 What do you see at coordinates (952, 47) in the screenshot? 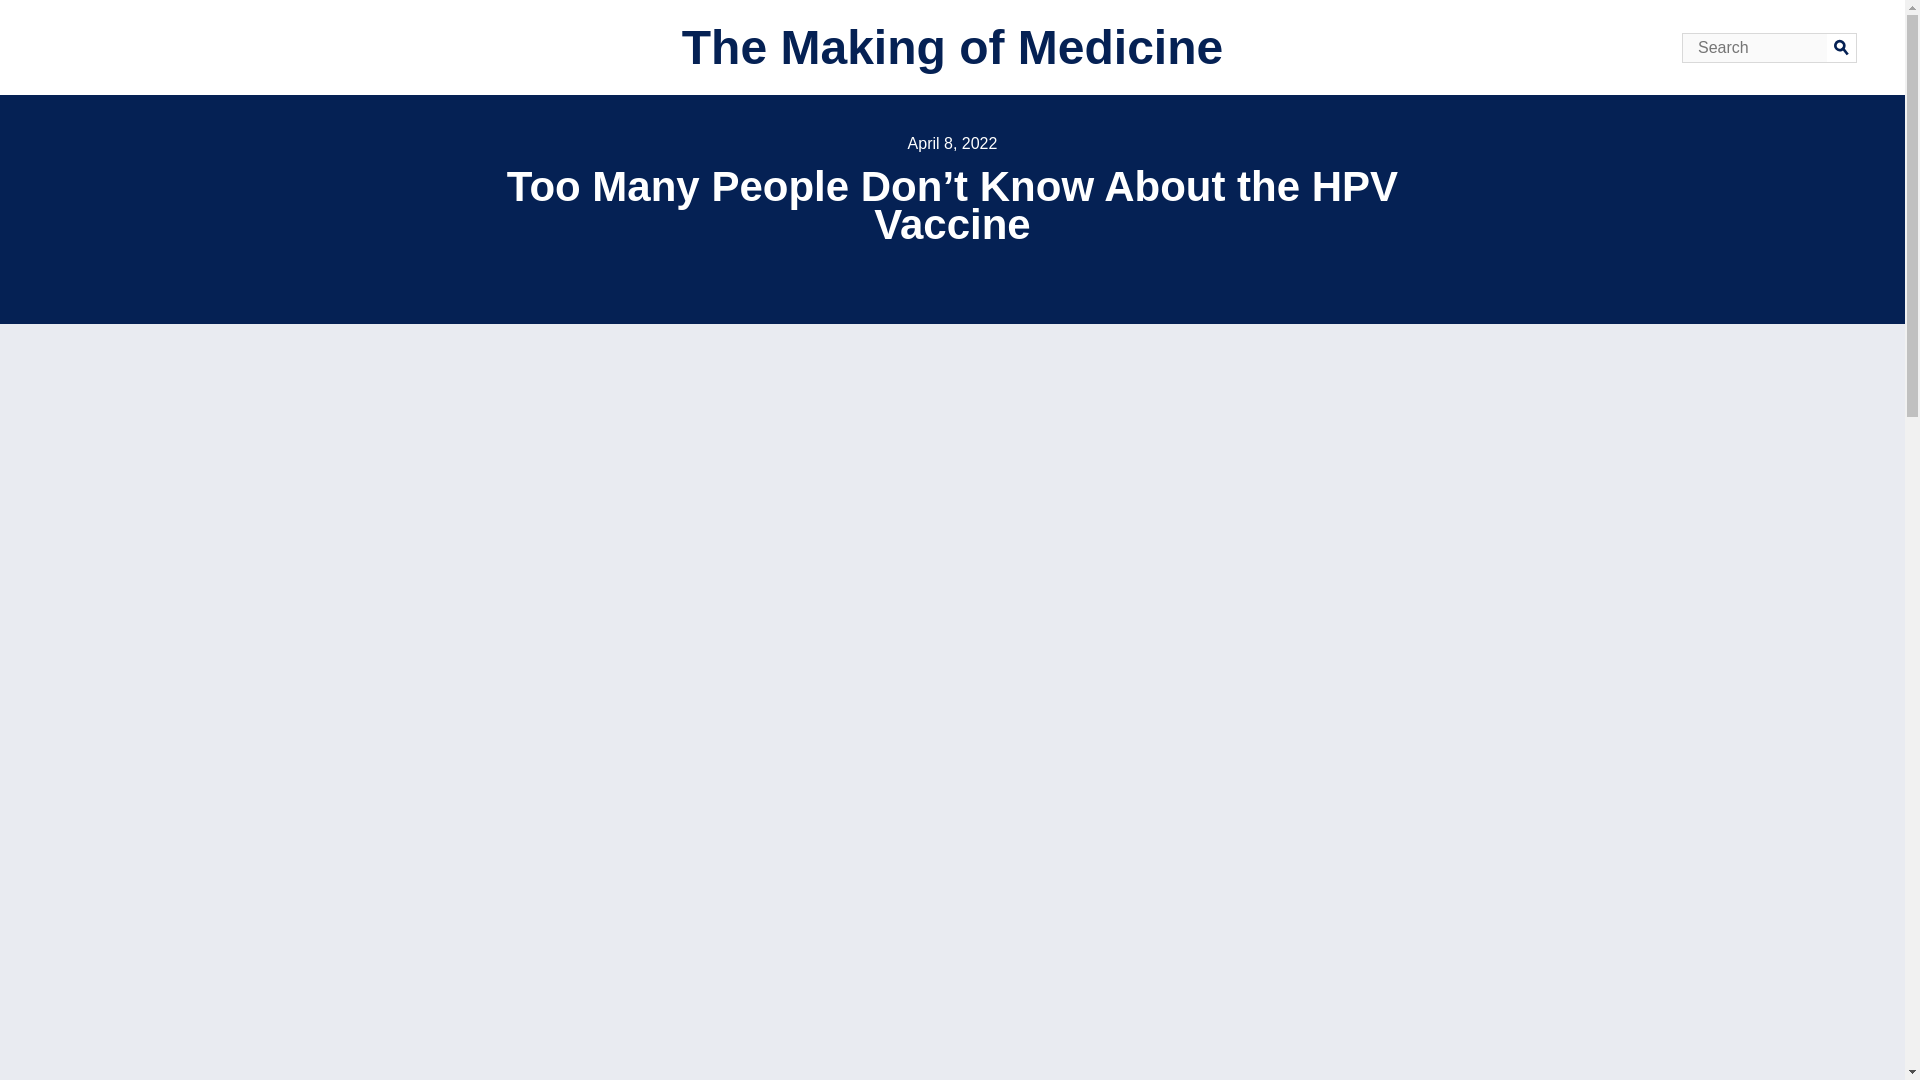
I see `The Making of Medicine` at bounding box center [952, 47].